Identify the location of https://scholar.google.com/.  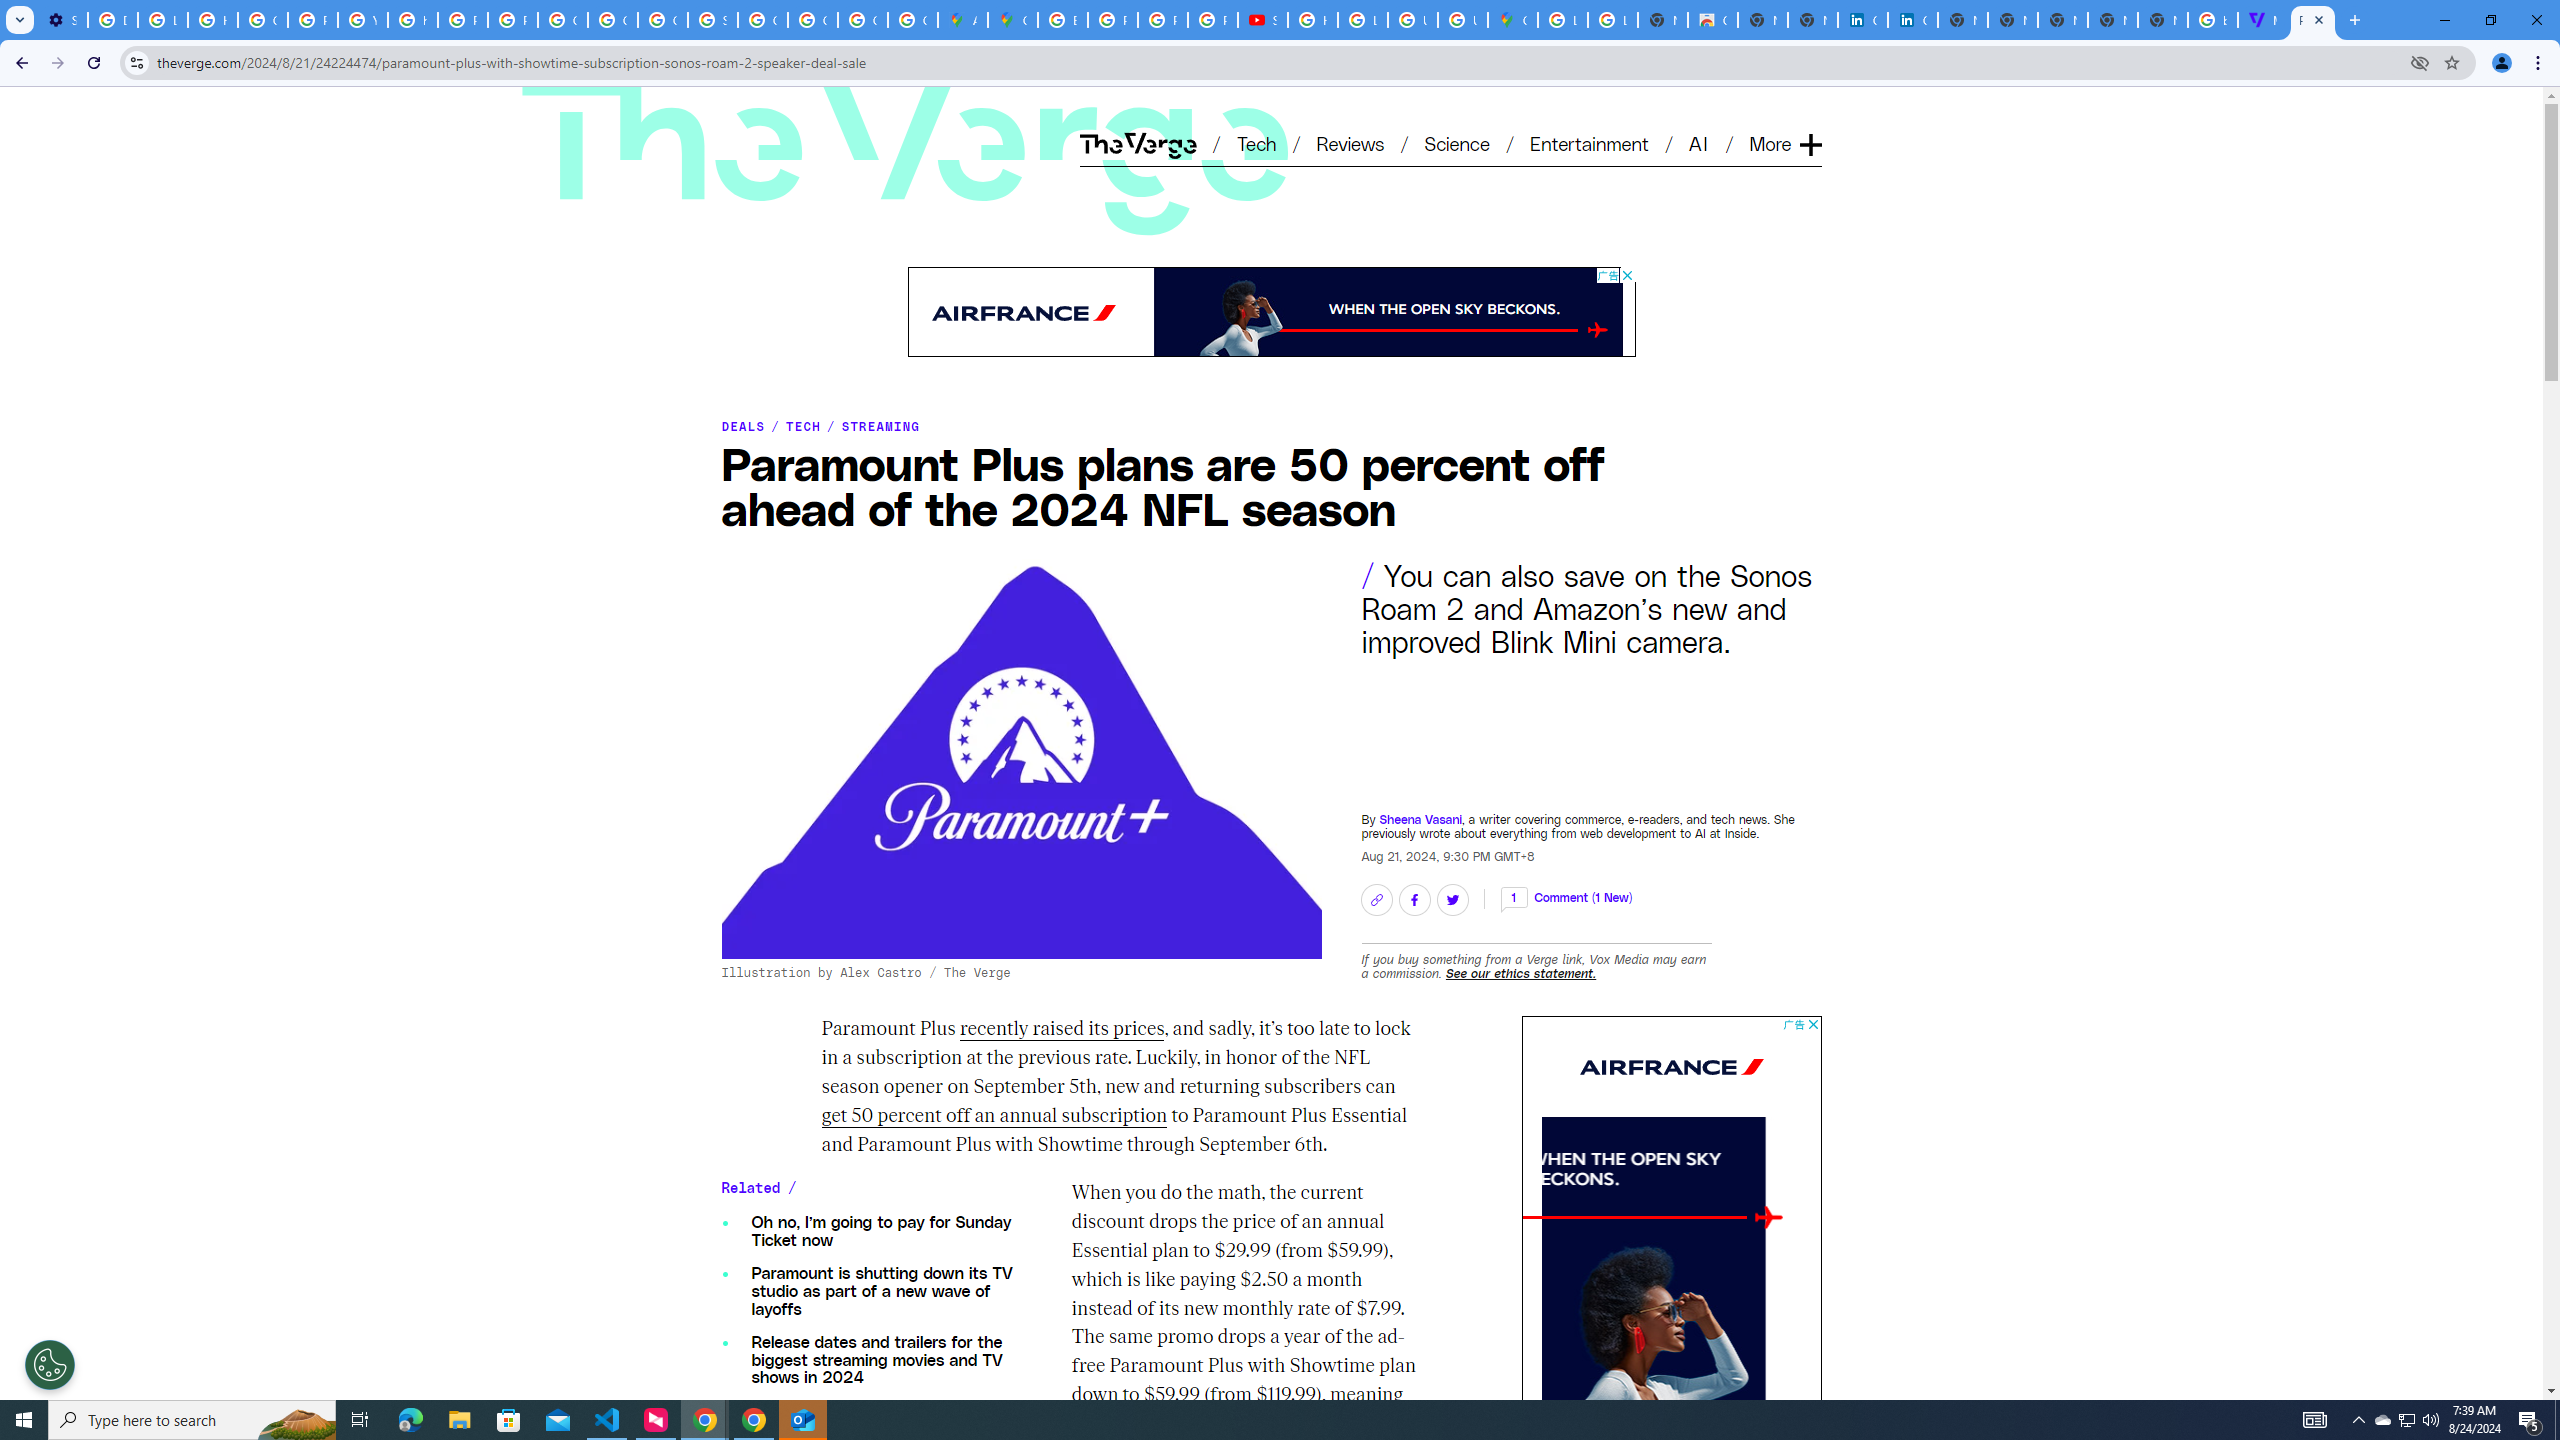
(413, 20).